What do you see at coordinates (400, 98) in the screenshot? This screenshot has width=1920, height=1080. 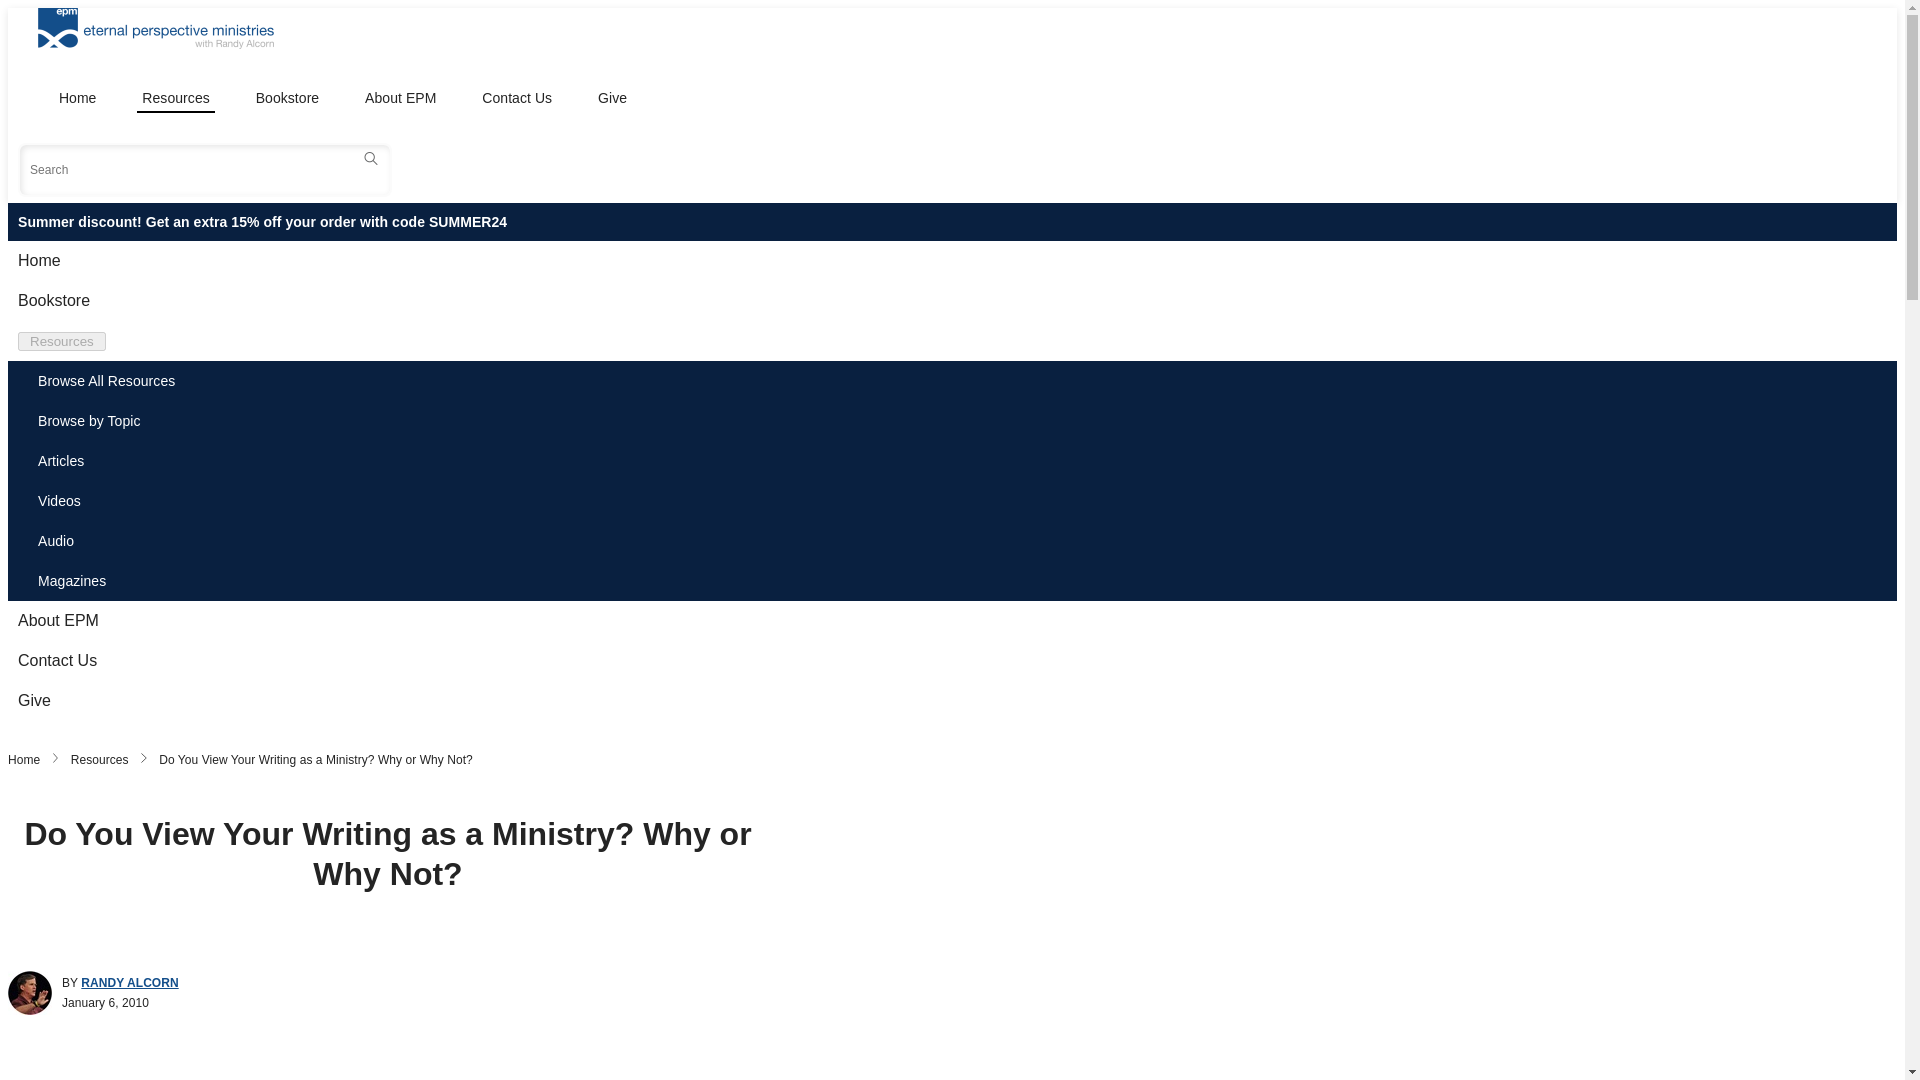 I see `About EPM` at bounding box center [400, 98].